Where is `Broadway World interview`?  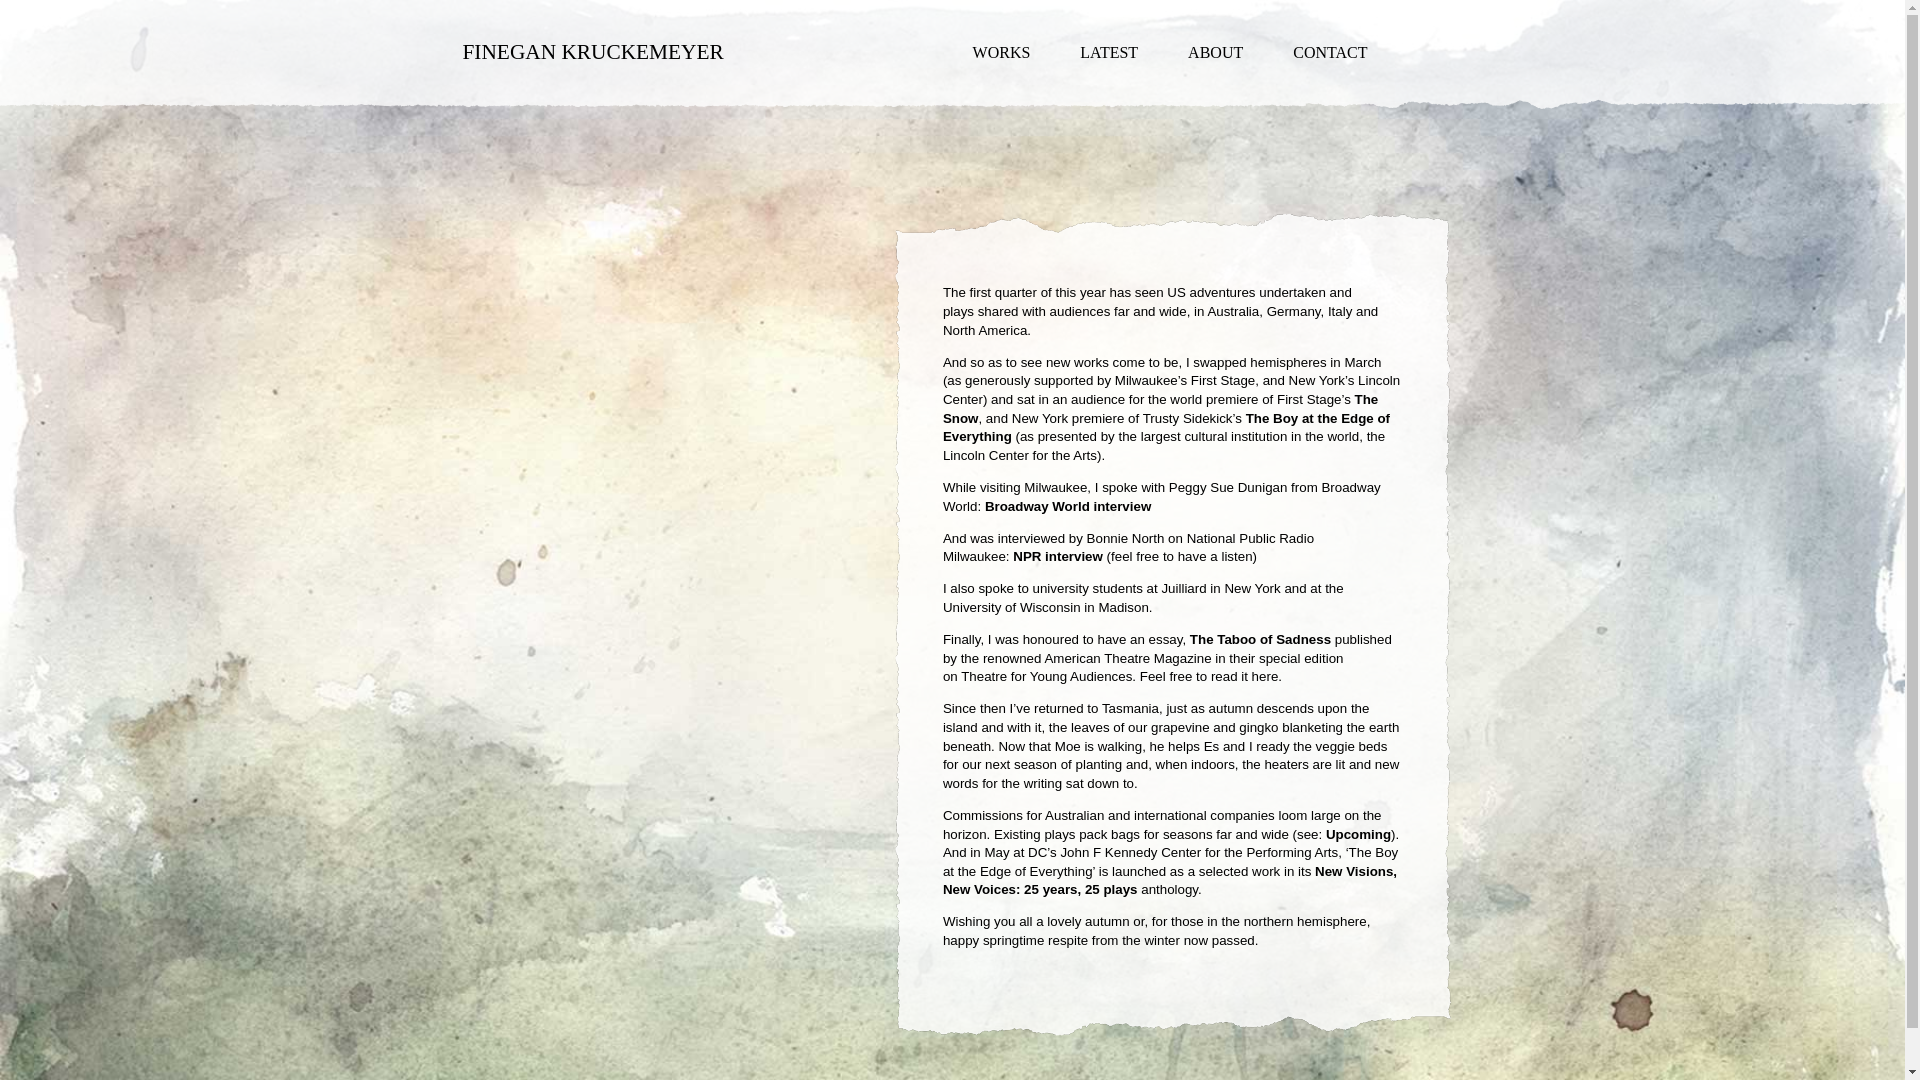 Broadway World interview is located at coordinates (1067, 506).